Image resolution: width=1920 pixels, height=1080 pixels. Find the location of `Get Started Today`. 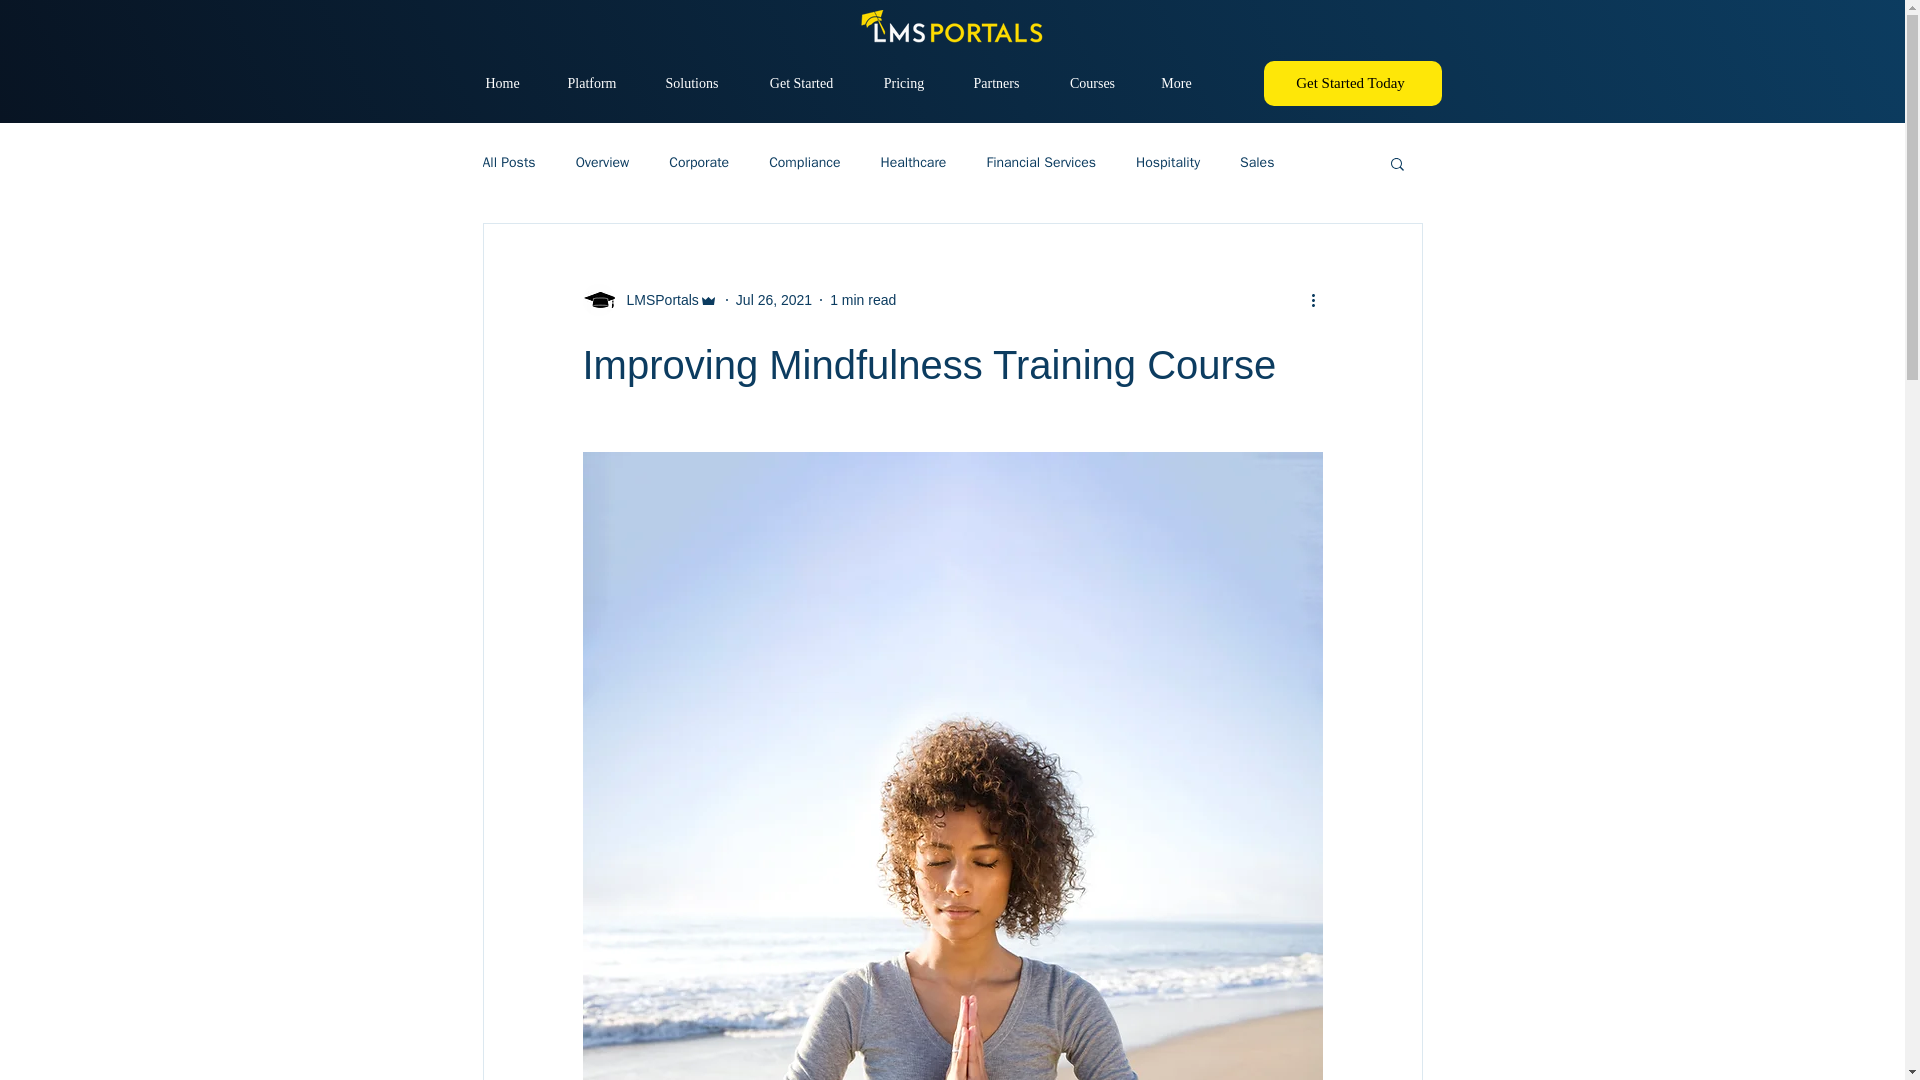

Get Started Today is located at coordinates (1352, 82).